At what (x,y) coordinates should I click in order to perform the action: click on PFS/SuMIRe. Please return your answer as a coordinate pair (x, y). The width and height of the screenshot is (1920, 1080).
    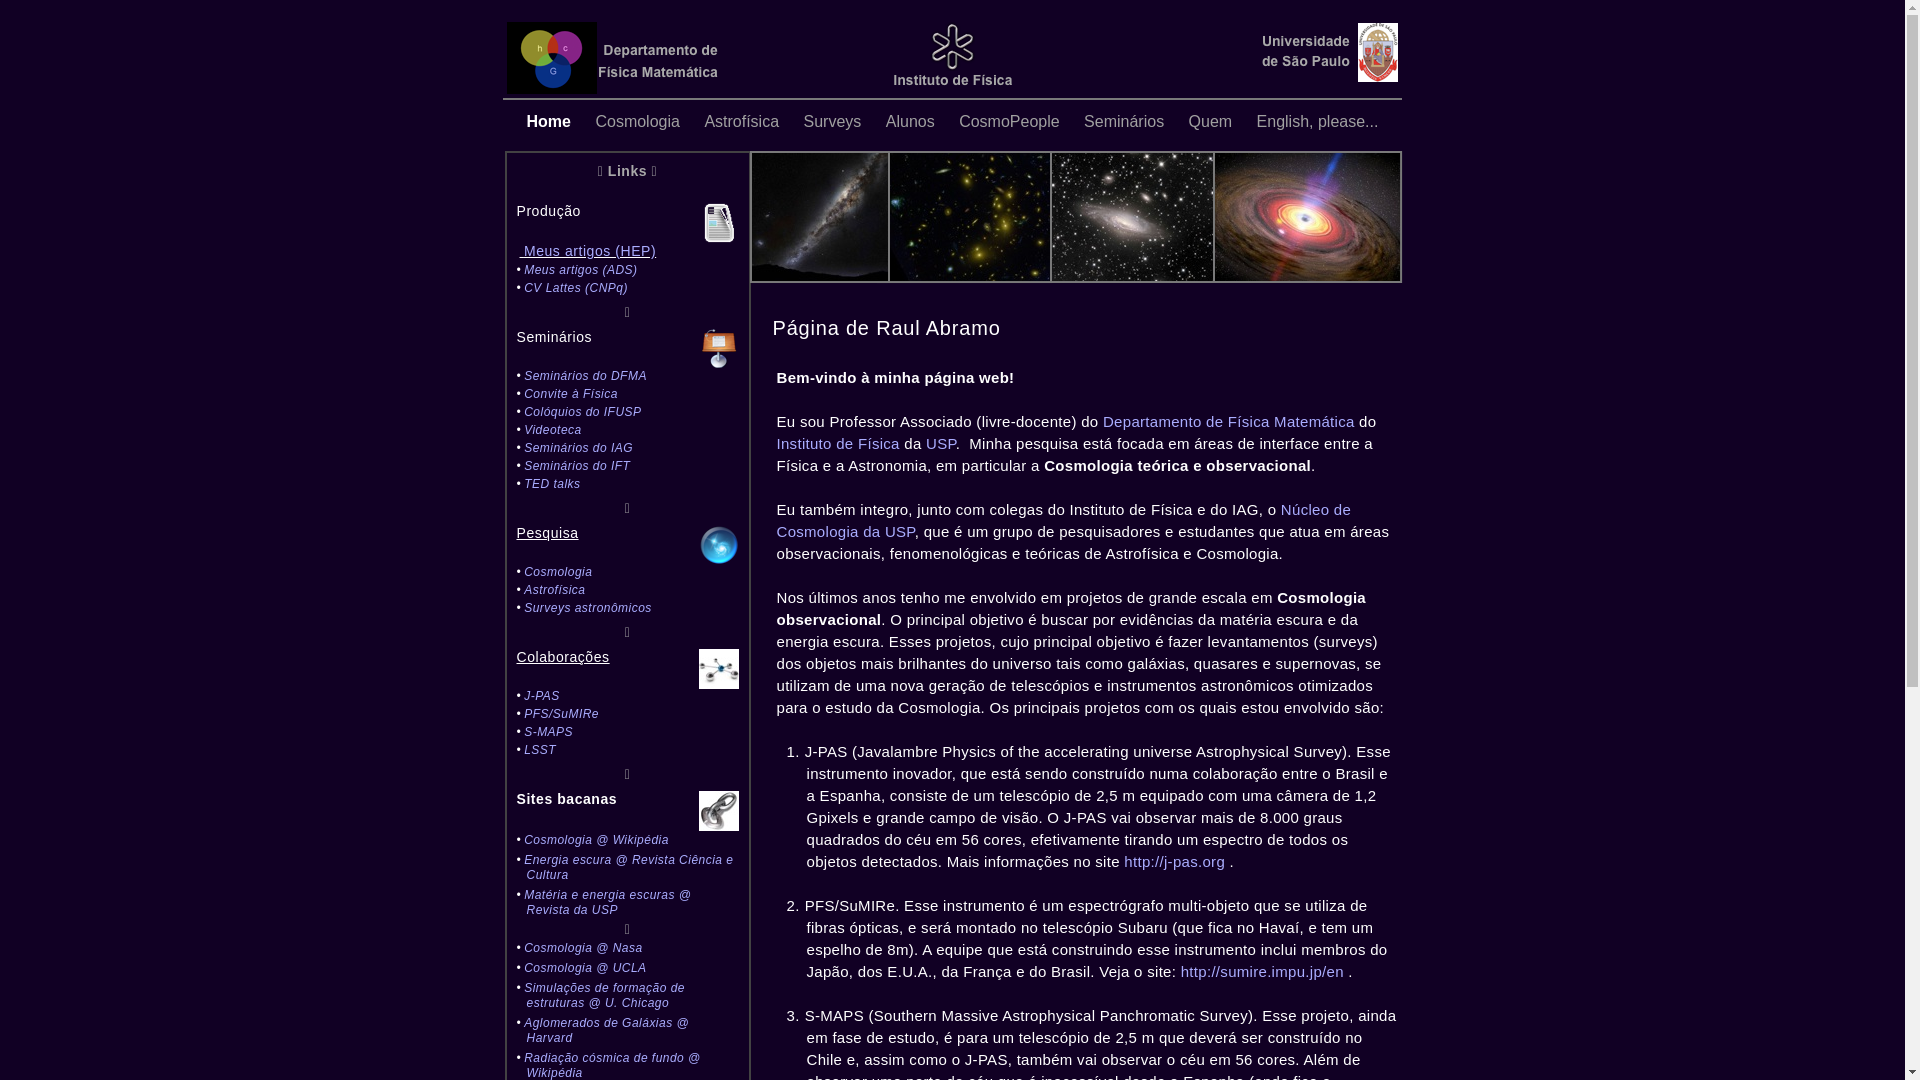
    Looking at the image, I should click on (562, 714).